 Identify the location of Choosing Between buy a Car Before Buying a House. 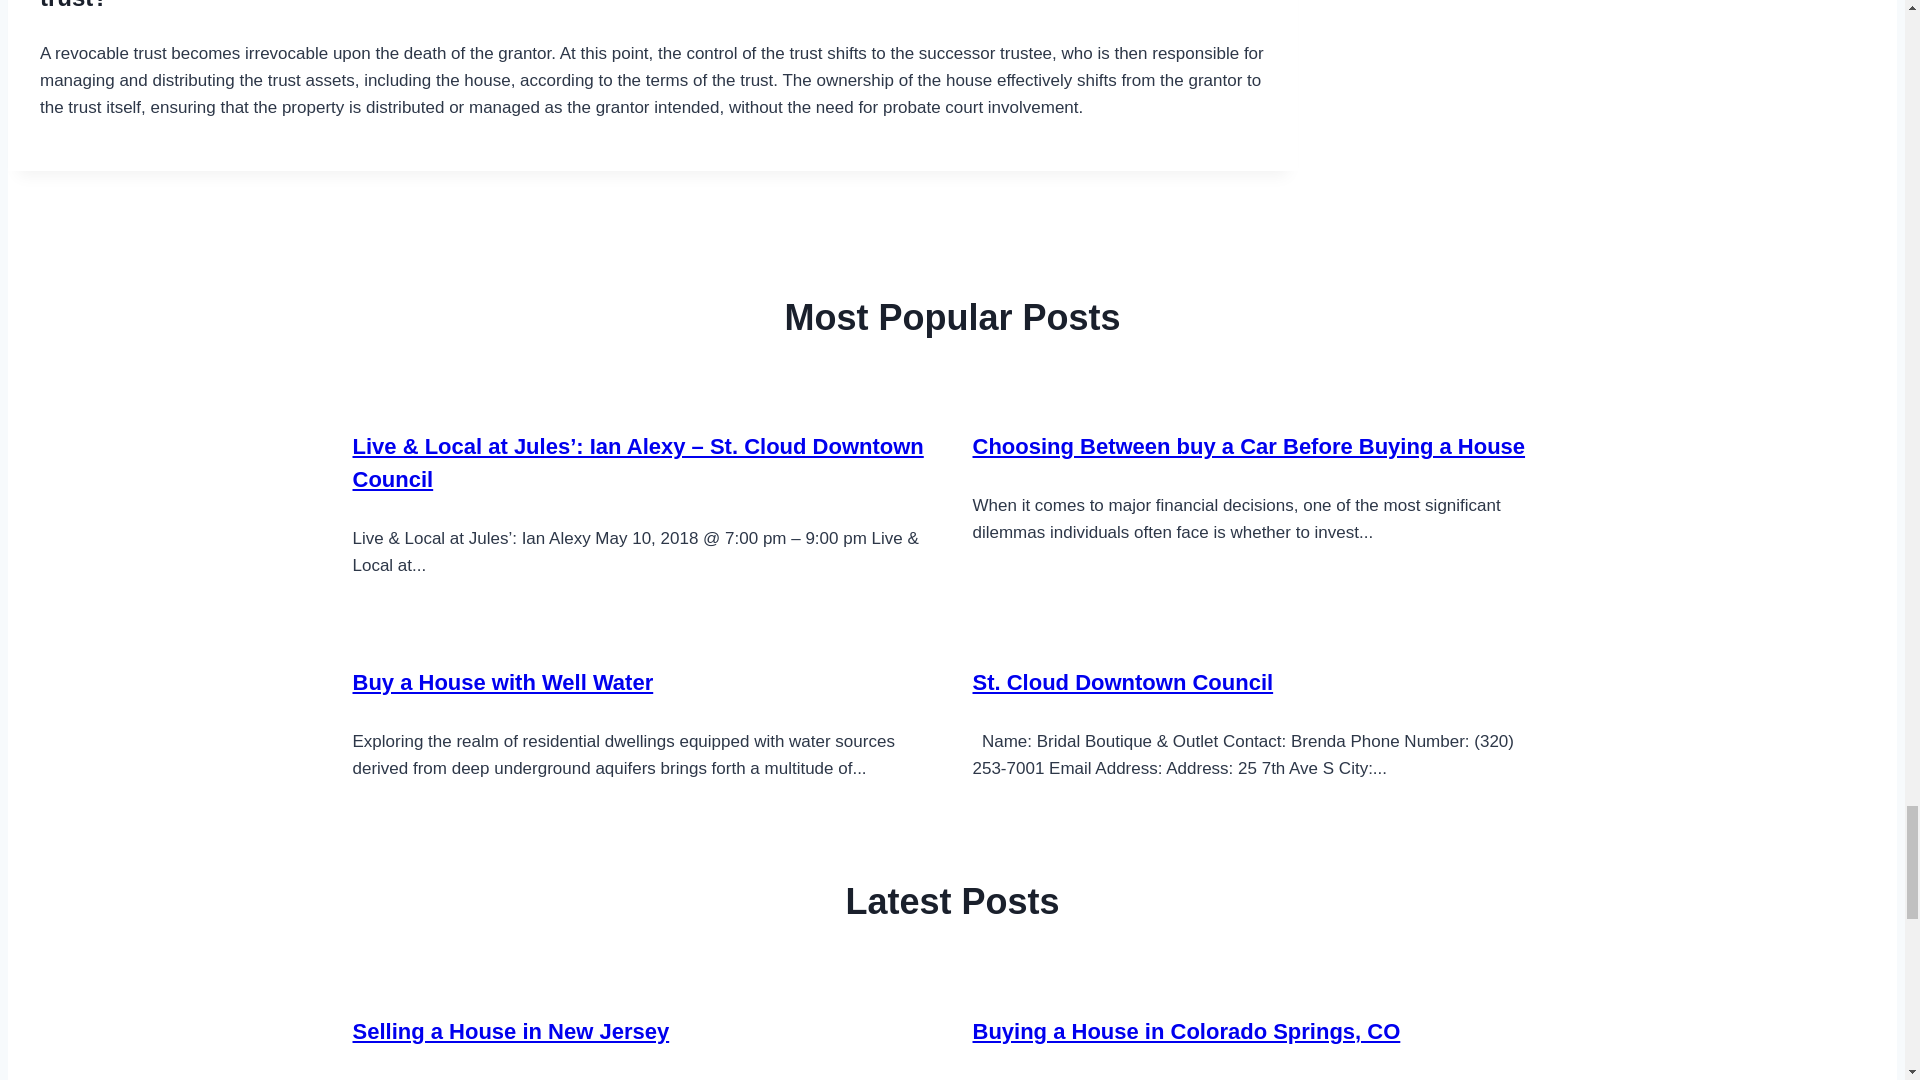
(1248, 446).